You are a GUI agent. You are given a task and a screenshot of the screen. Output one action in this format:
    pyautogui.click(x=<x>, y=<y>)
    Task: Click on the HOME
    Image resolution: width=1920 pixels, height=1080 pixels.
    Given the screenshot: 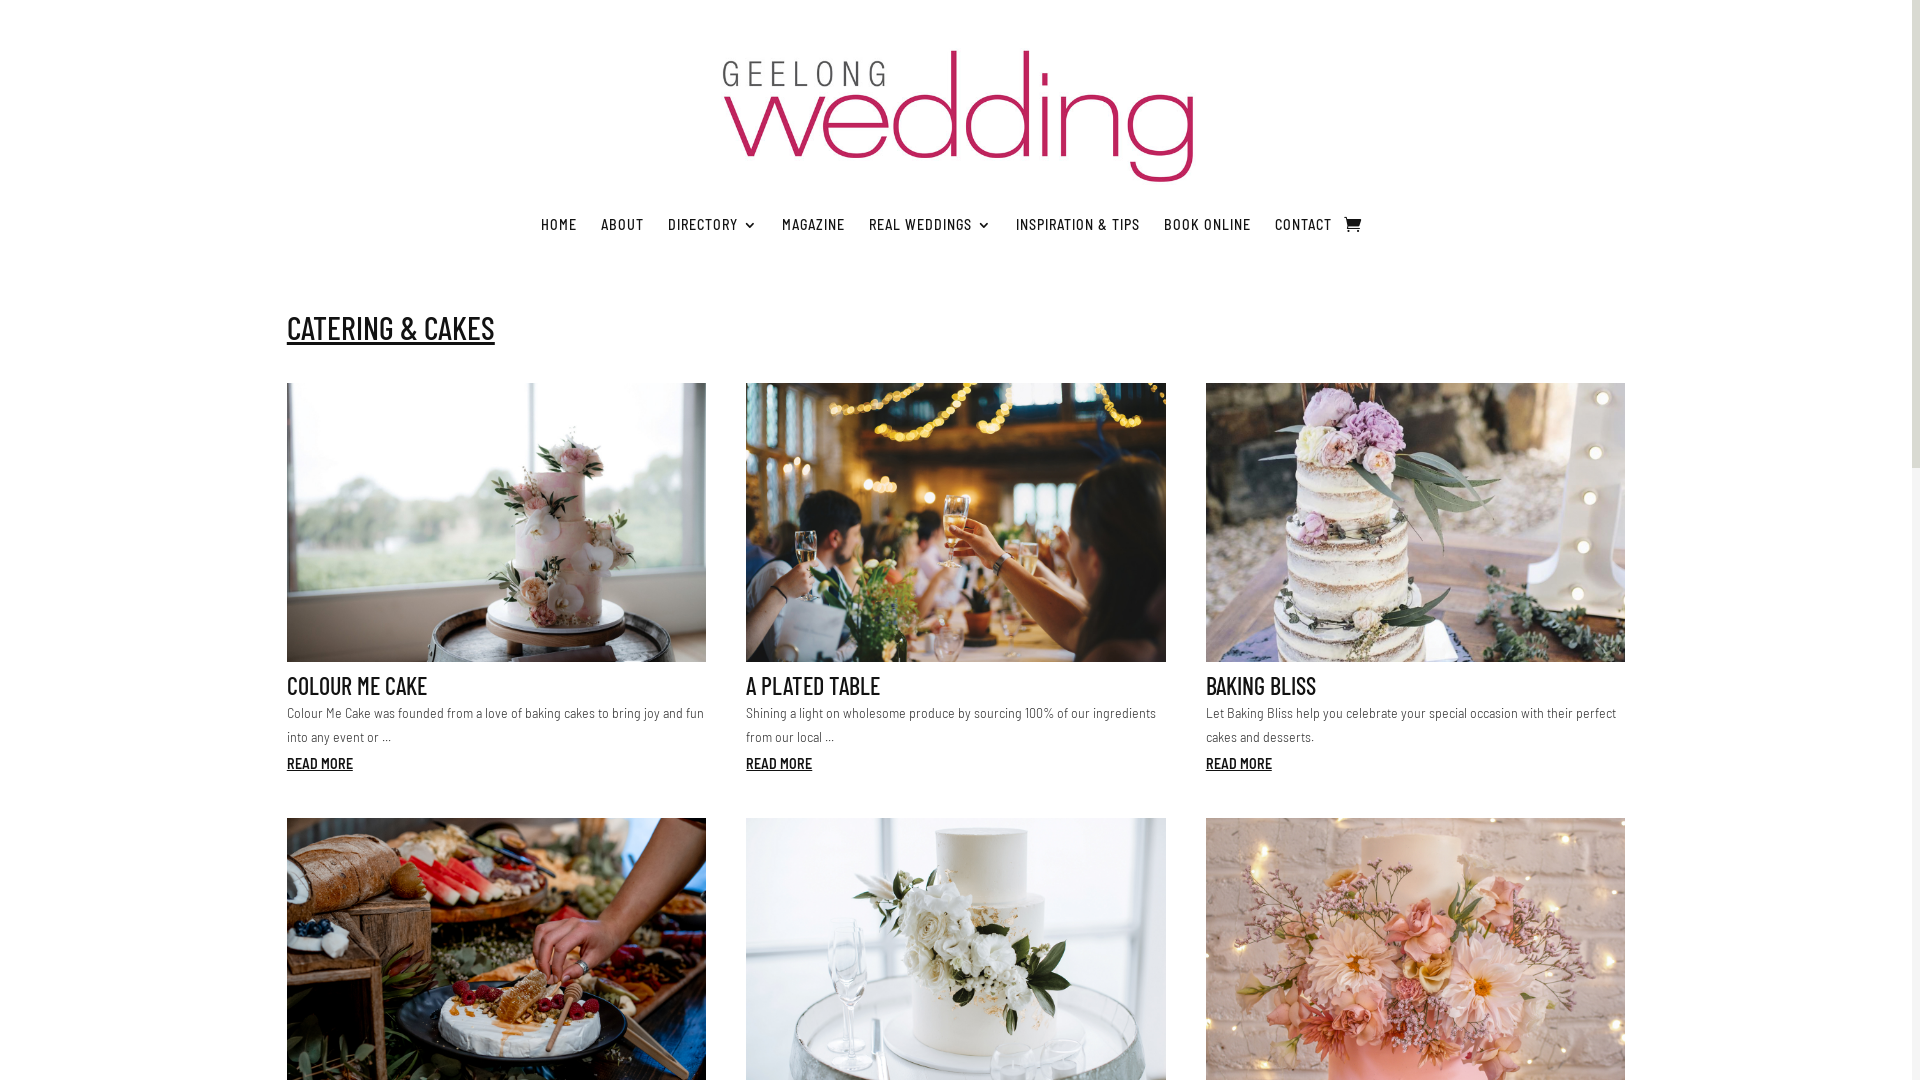 What is the action you would take?
    pyautogui.click(x=559, y=224)
    